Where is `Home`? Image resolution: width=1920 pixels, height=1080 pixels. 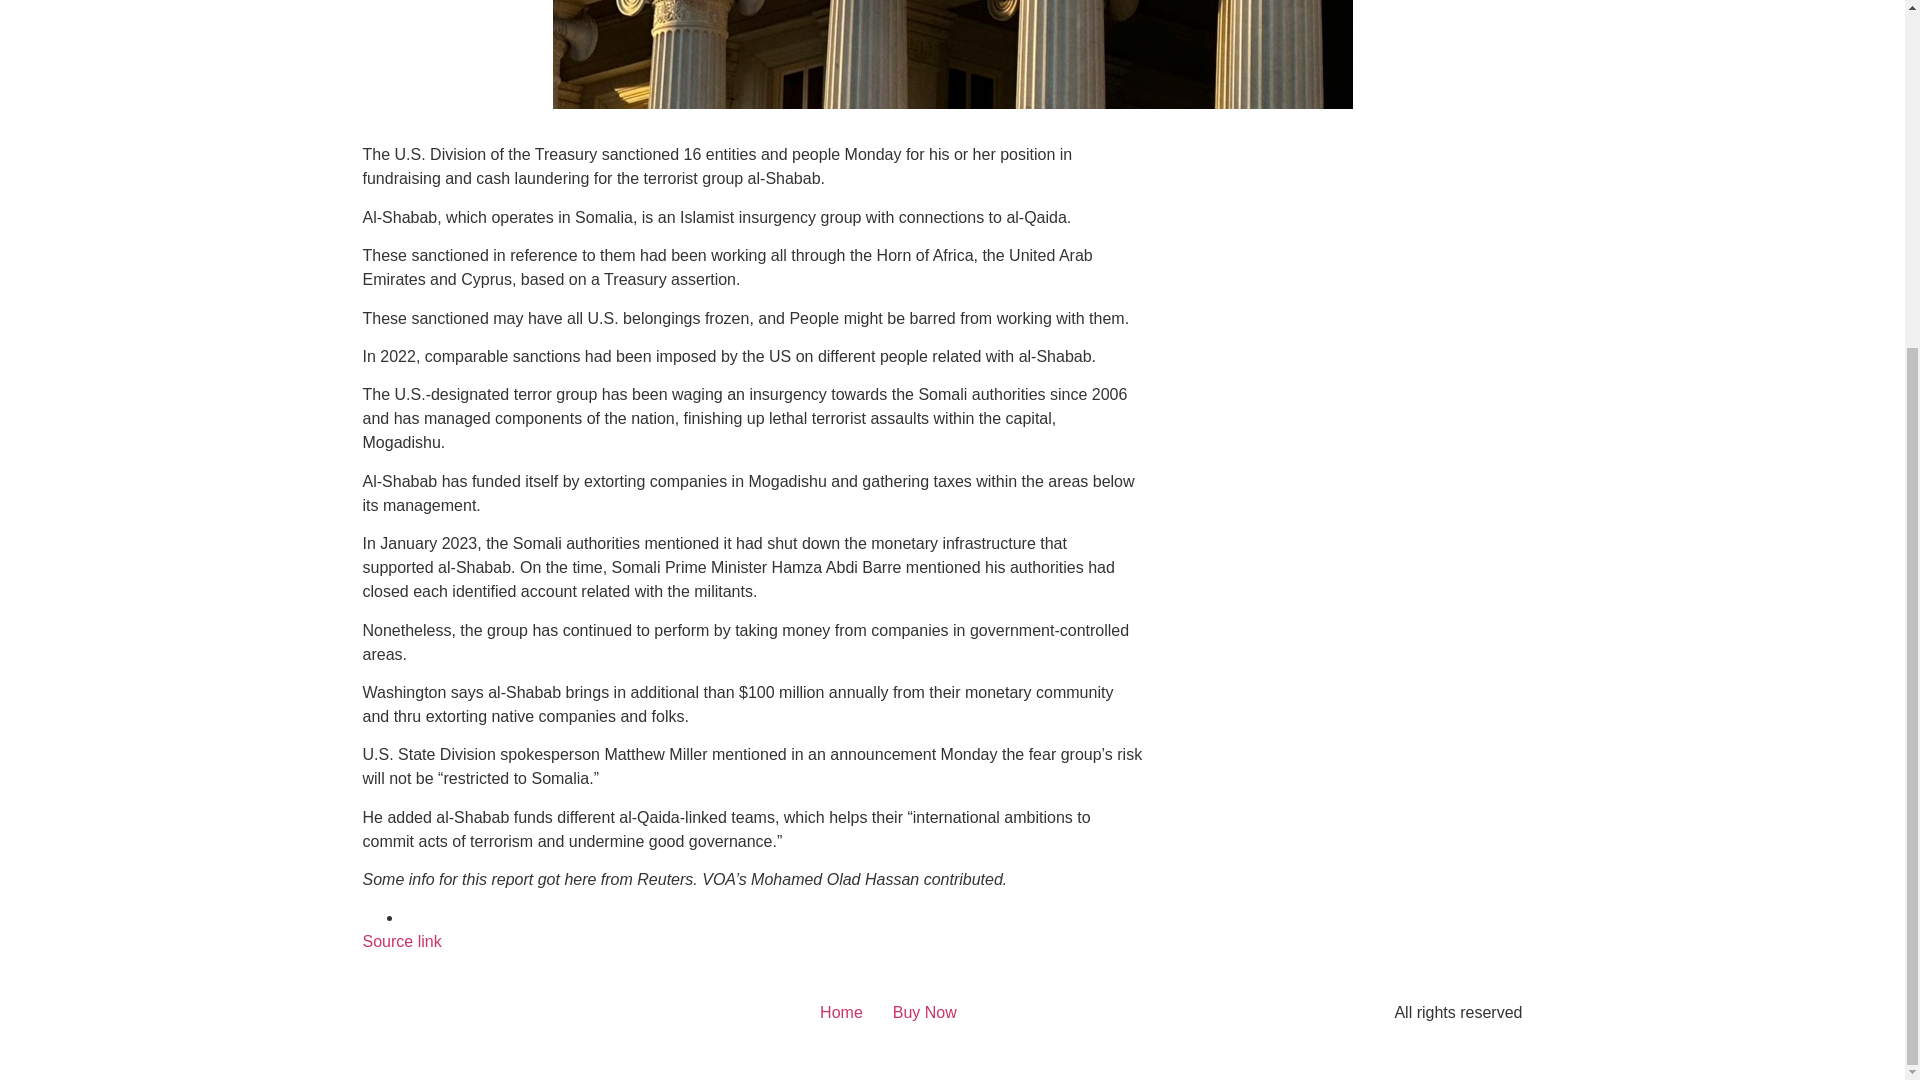 Home is located at coordinates (840, 1012).